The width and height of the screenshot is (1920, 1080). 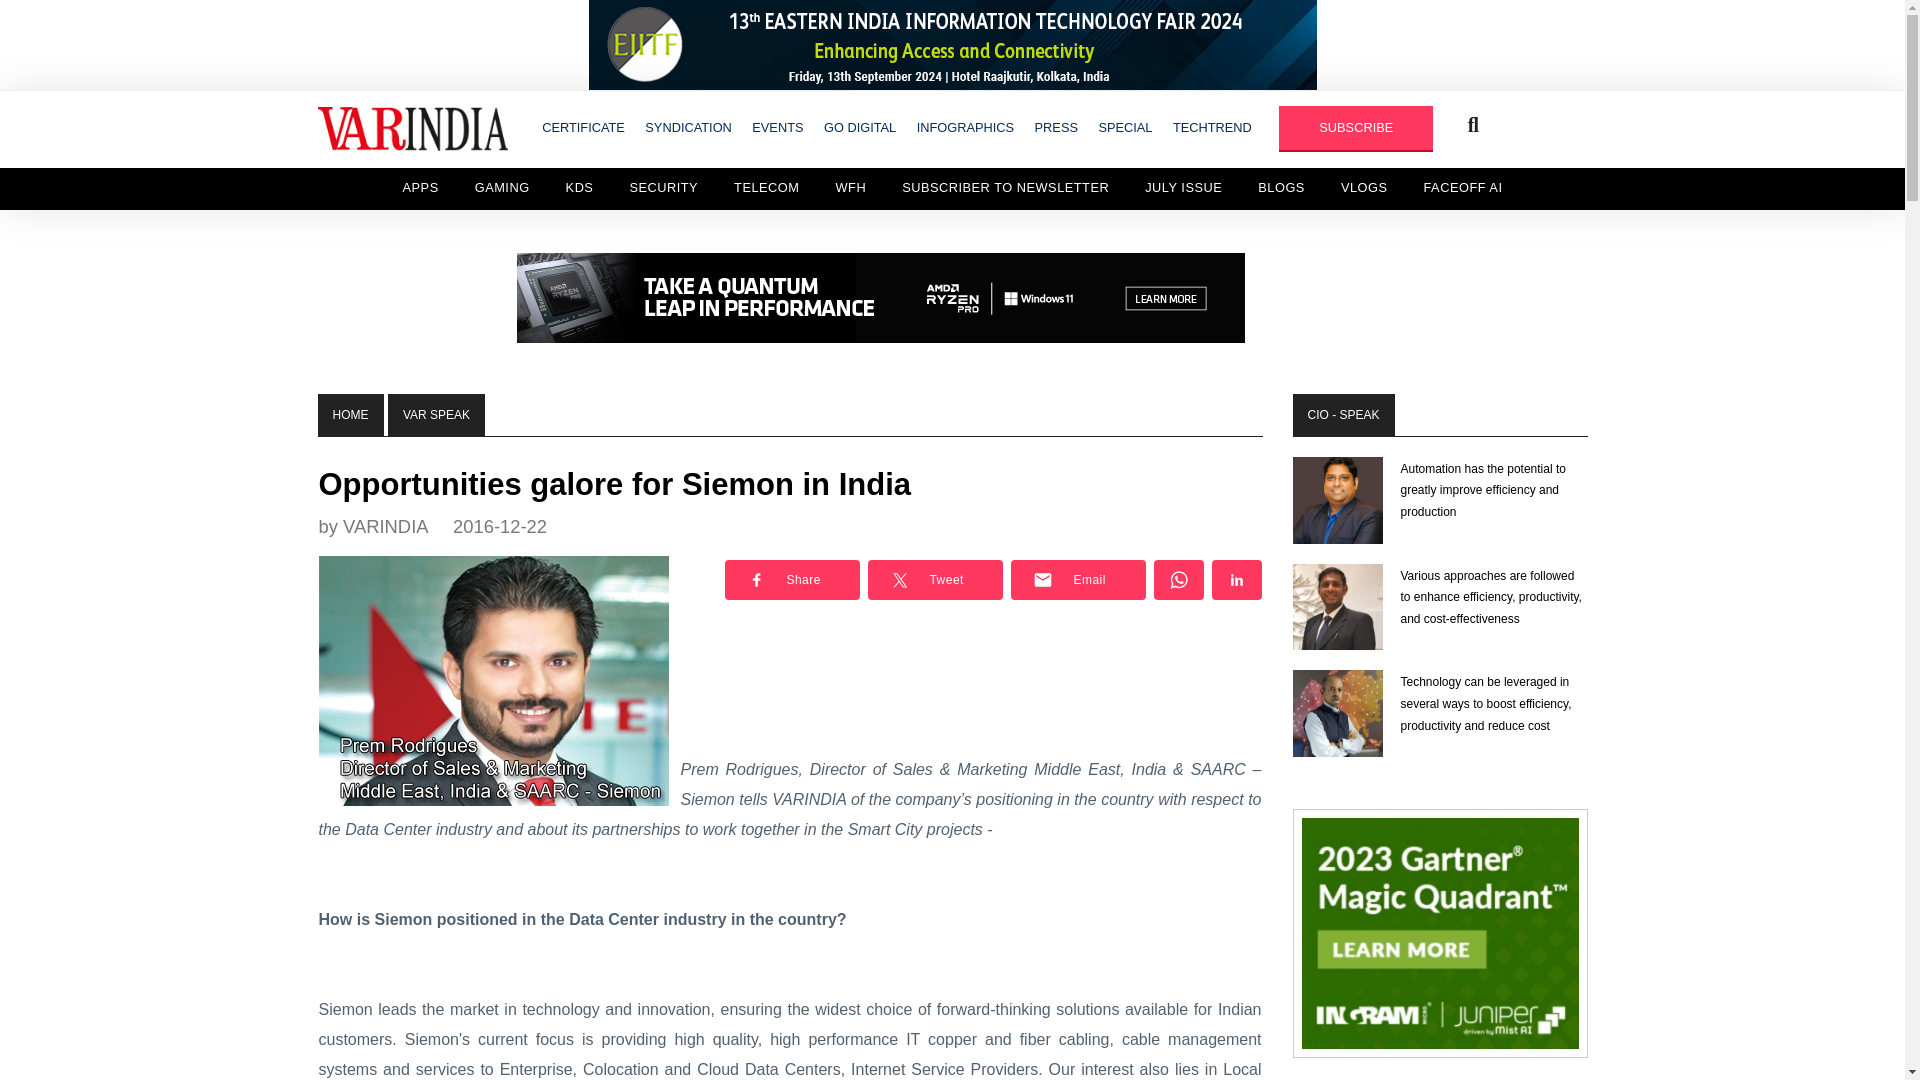 I want to click on SPECIAL, so click(x=1124, y=127).